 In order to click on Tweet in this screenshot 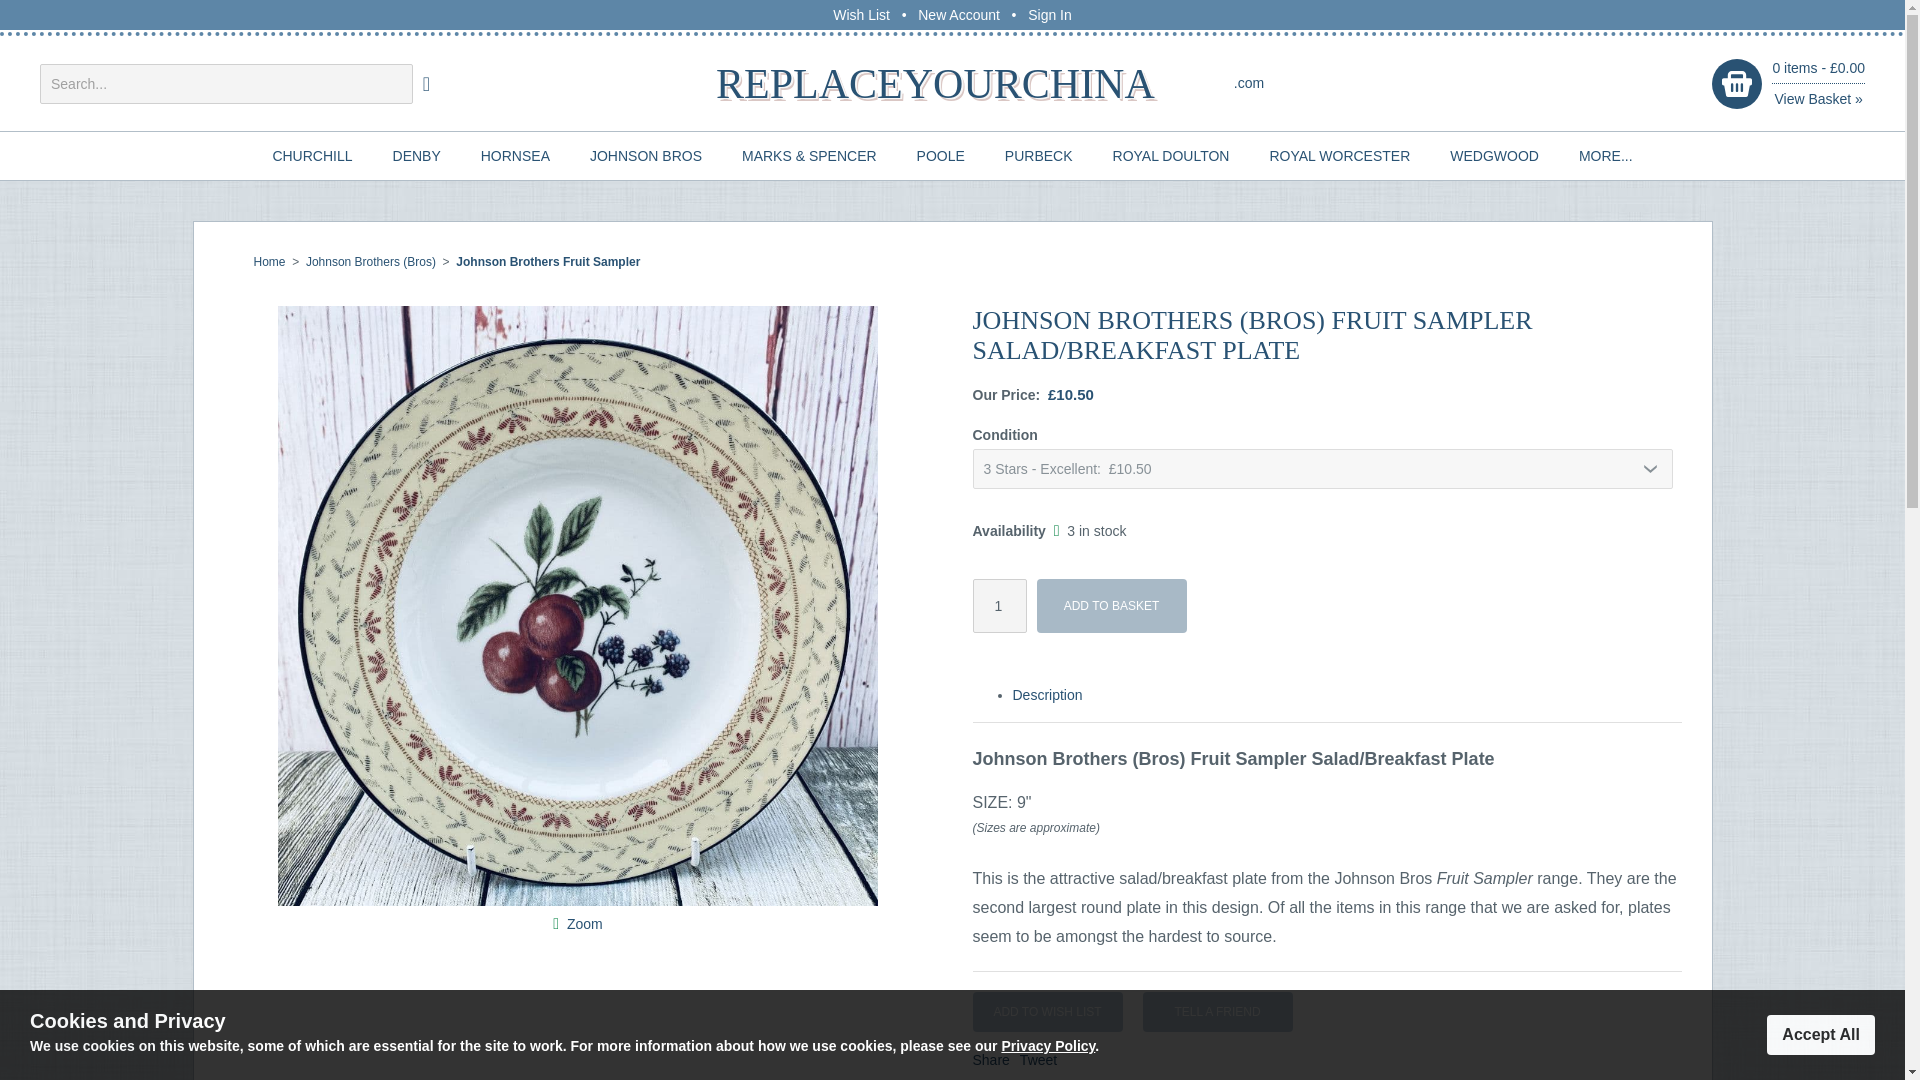, I will do `click(1038, 1060)`.